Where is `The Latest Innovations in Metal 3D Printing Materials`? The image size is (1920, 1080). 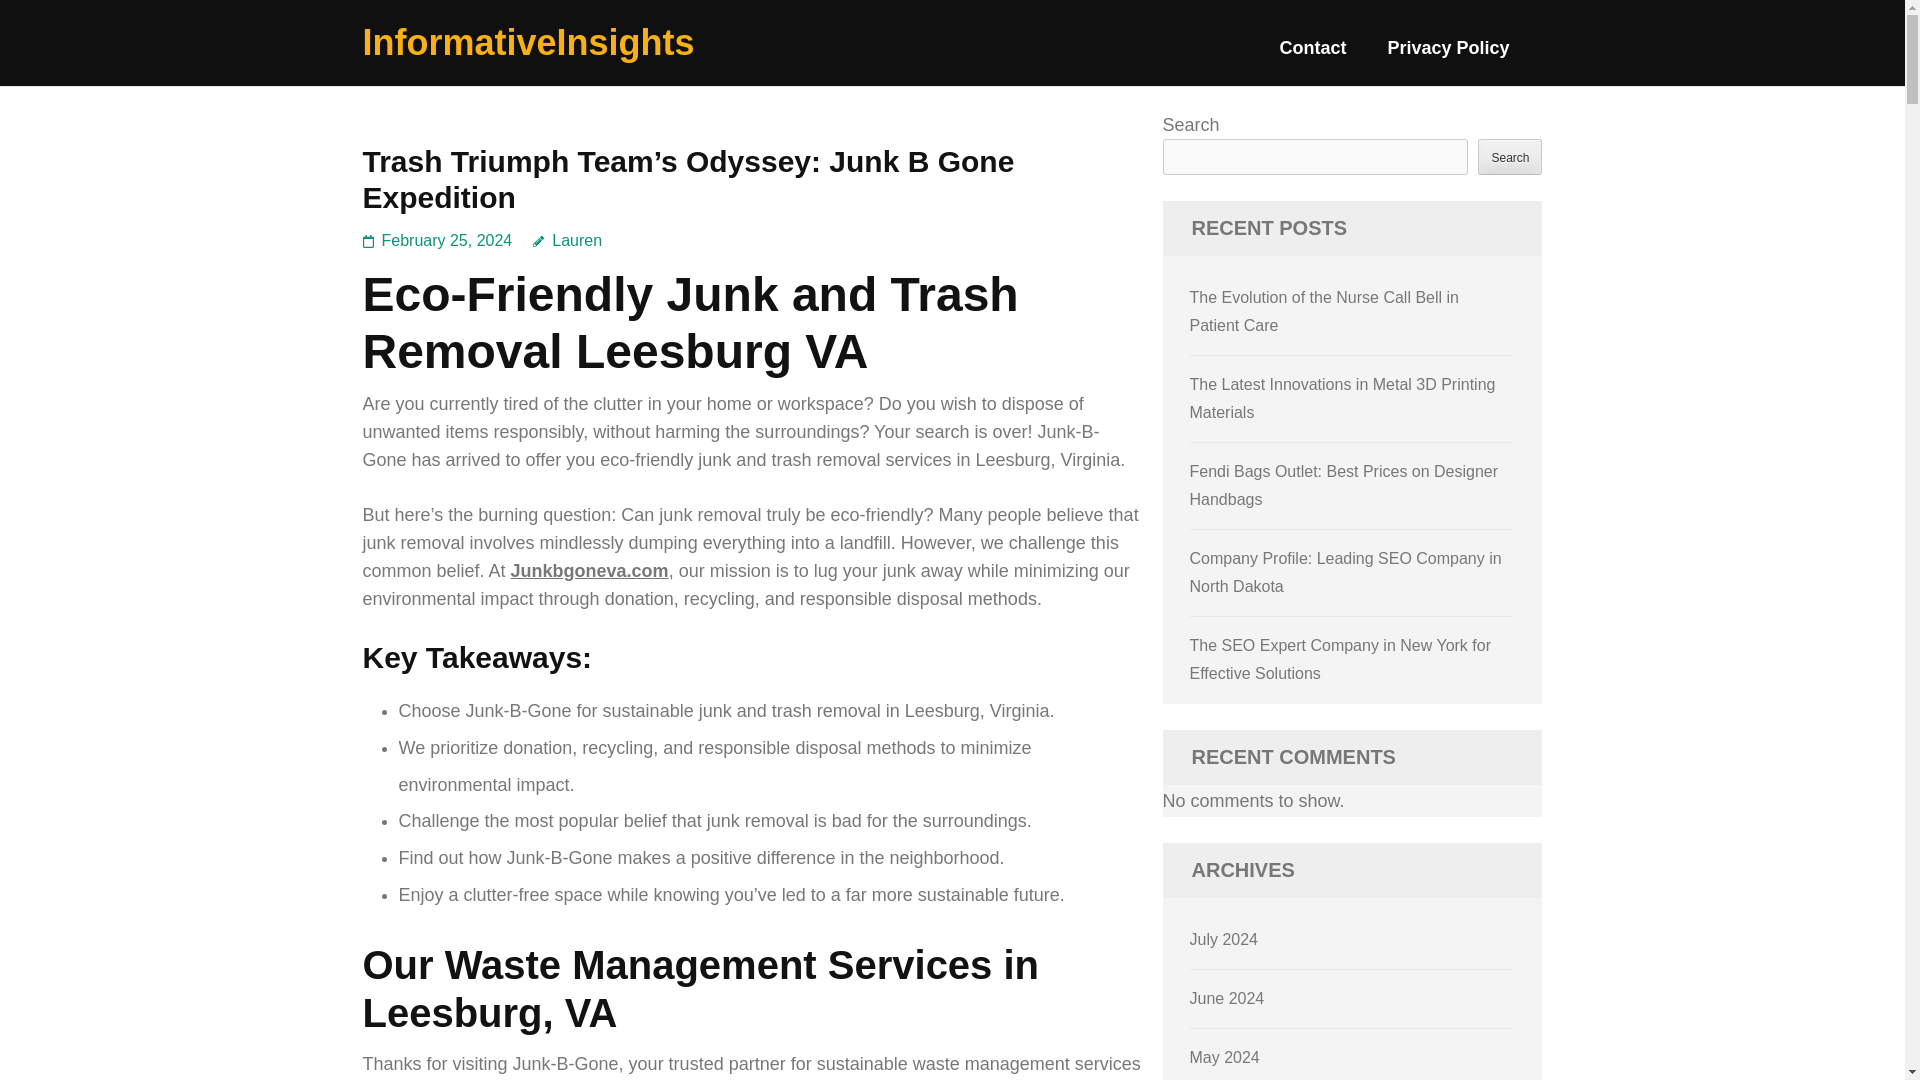 The Latest Innovations in Metal 3D Printing Materials is located at coordinates (1342, 398).